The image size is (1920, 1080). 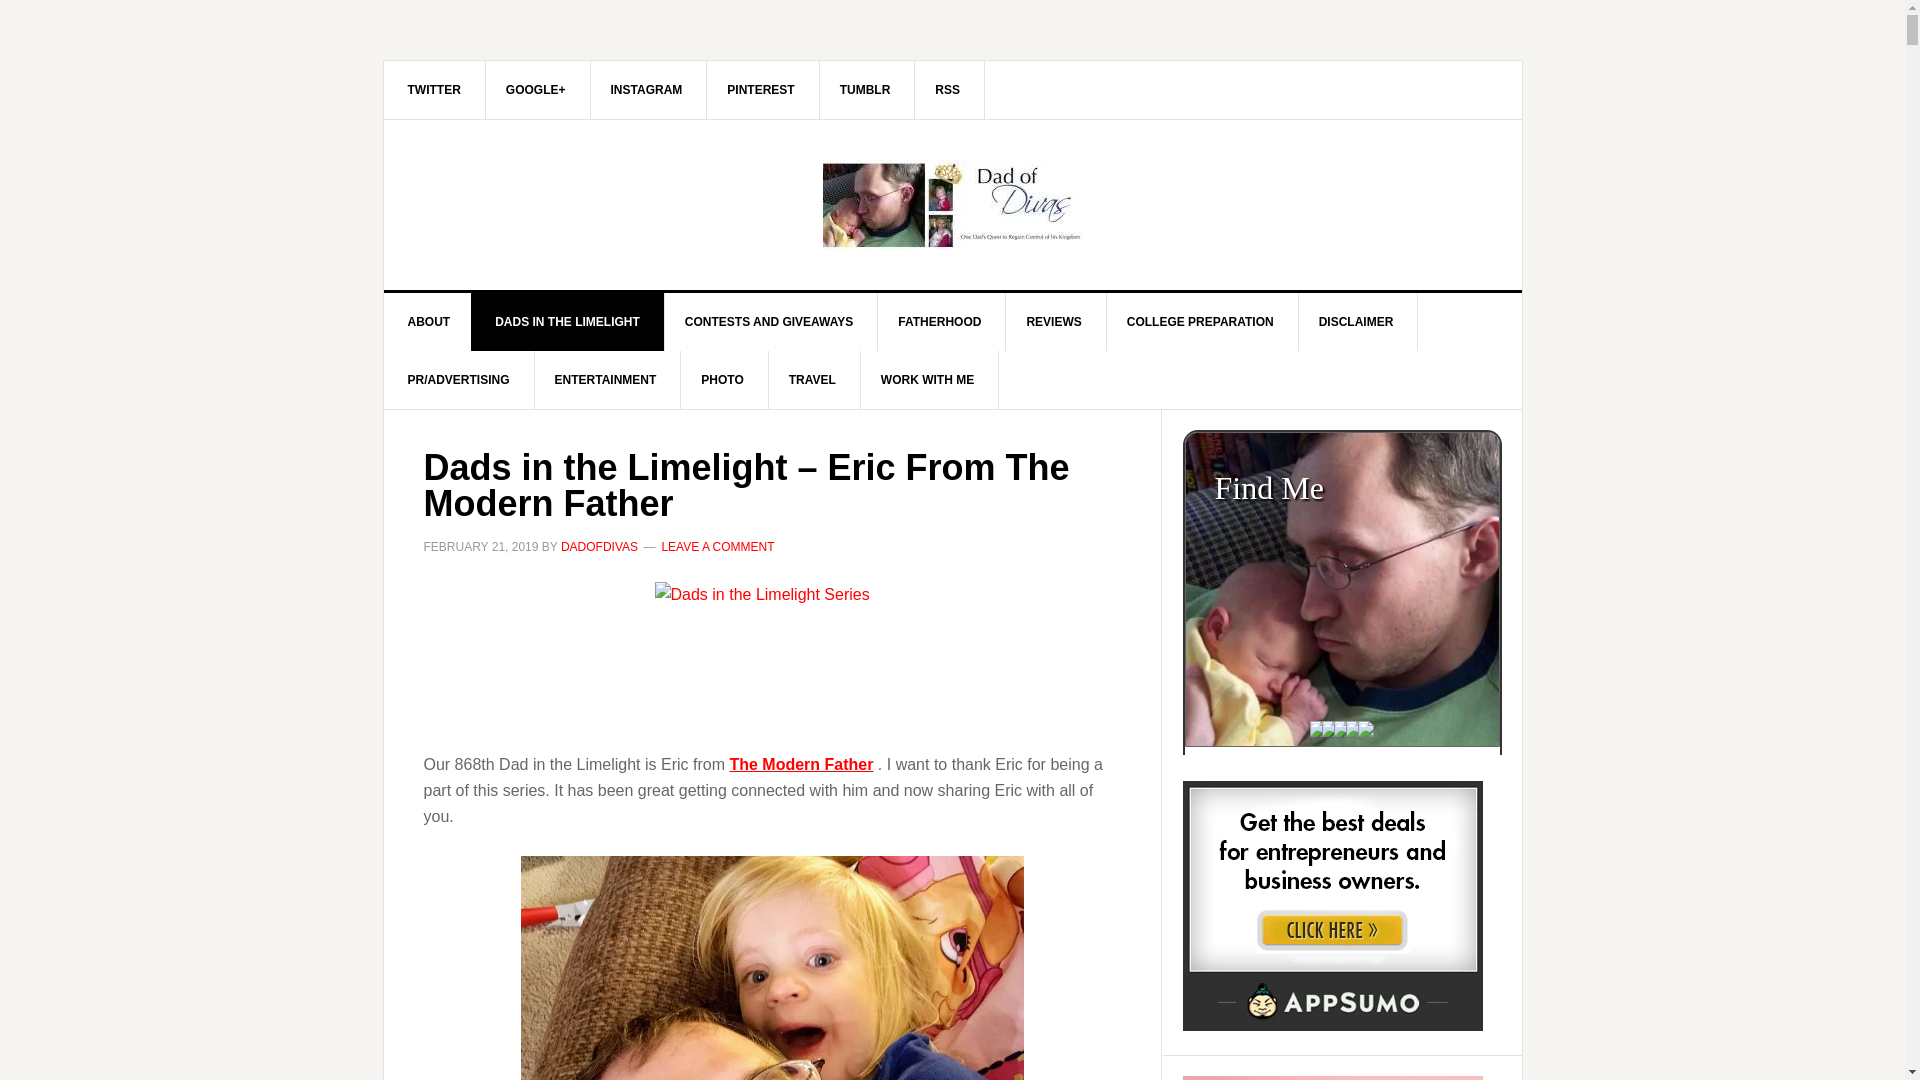 I want to click on DADS IN THE LIMELIGHT, so click(x=567, y=322).